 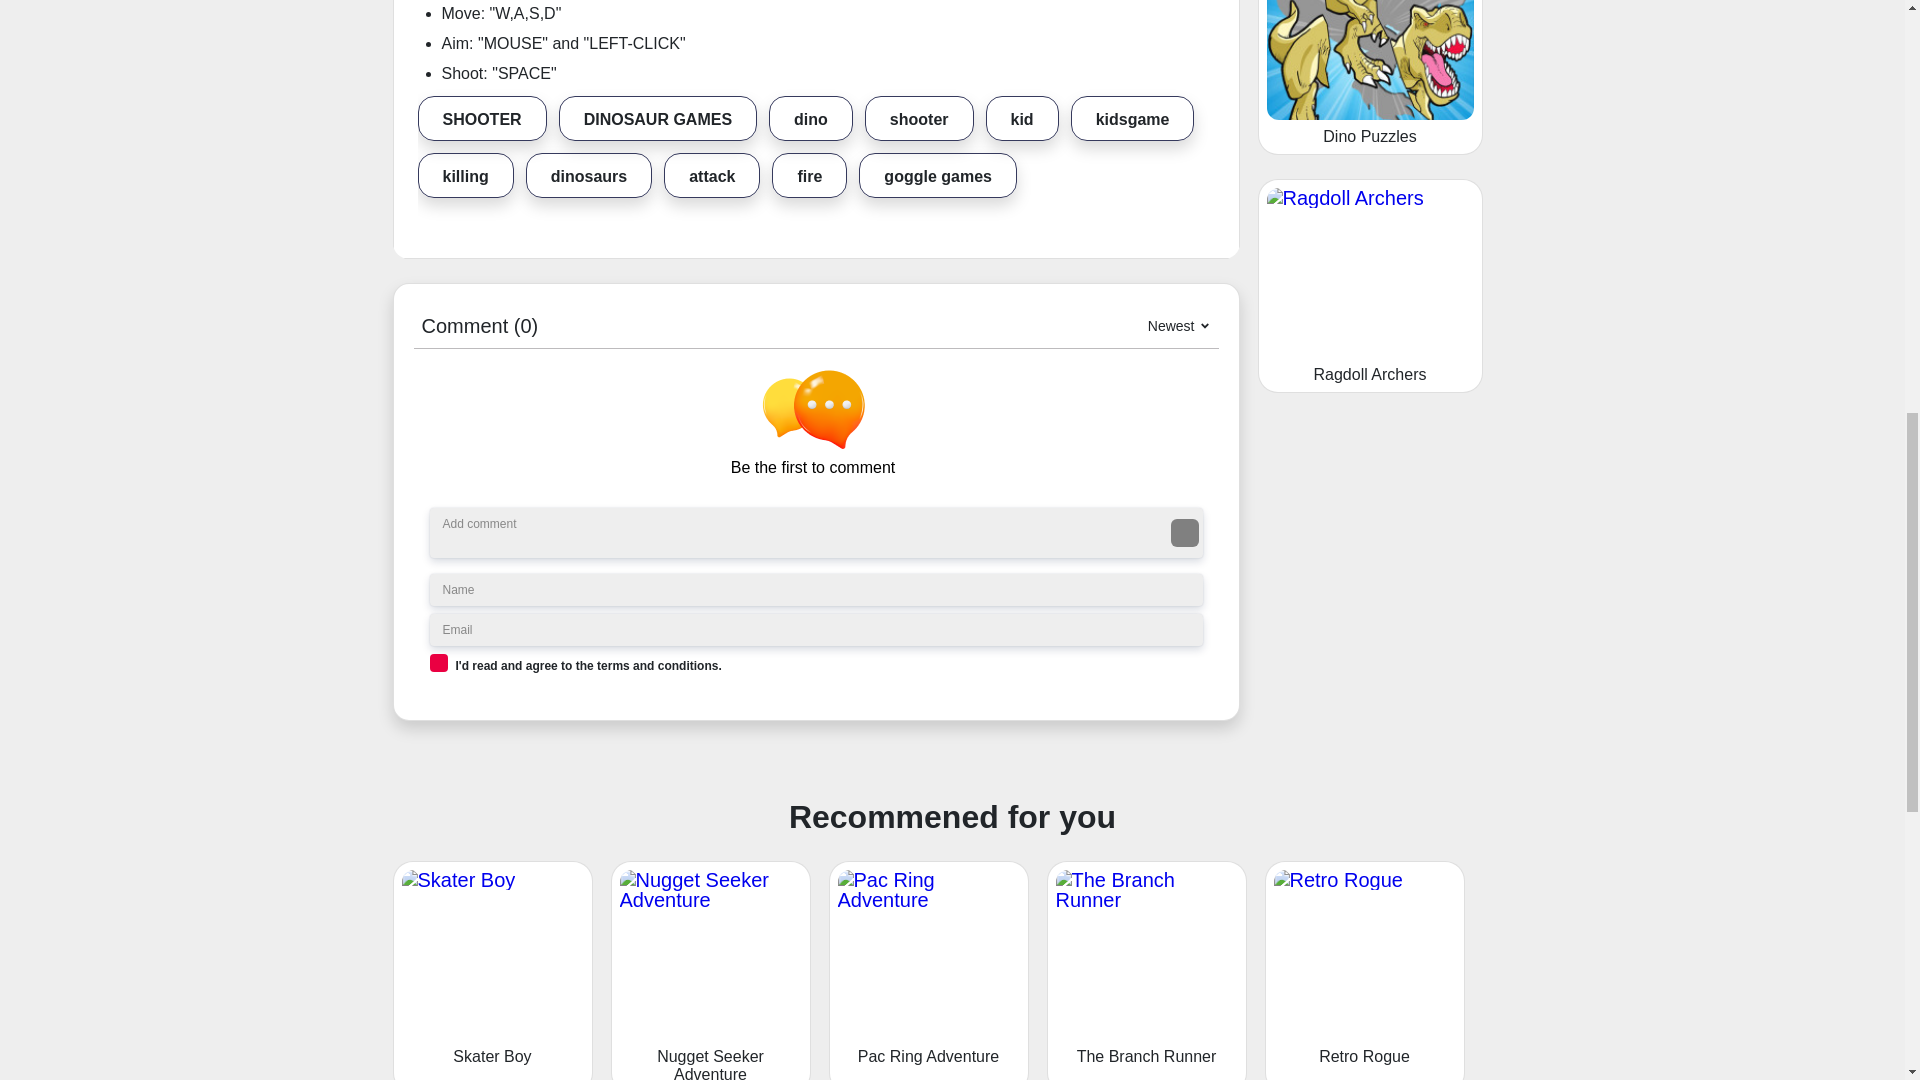 What do you see at coordinates (808, 175) in the screenshot?
I see `fire` at bounding box center [808, 175].